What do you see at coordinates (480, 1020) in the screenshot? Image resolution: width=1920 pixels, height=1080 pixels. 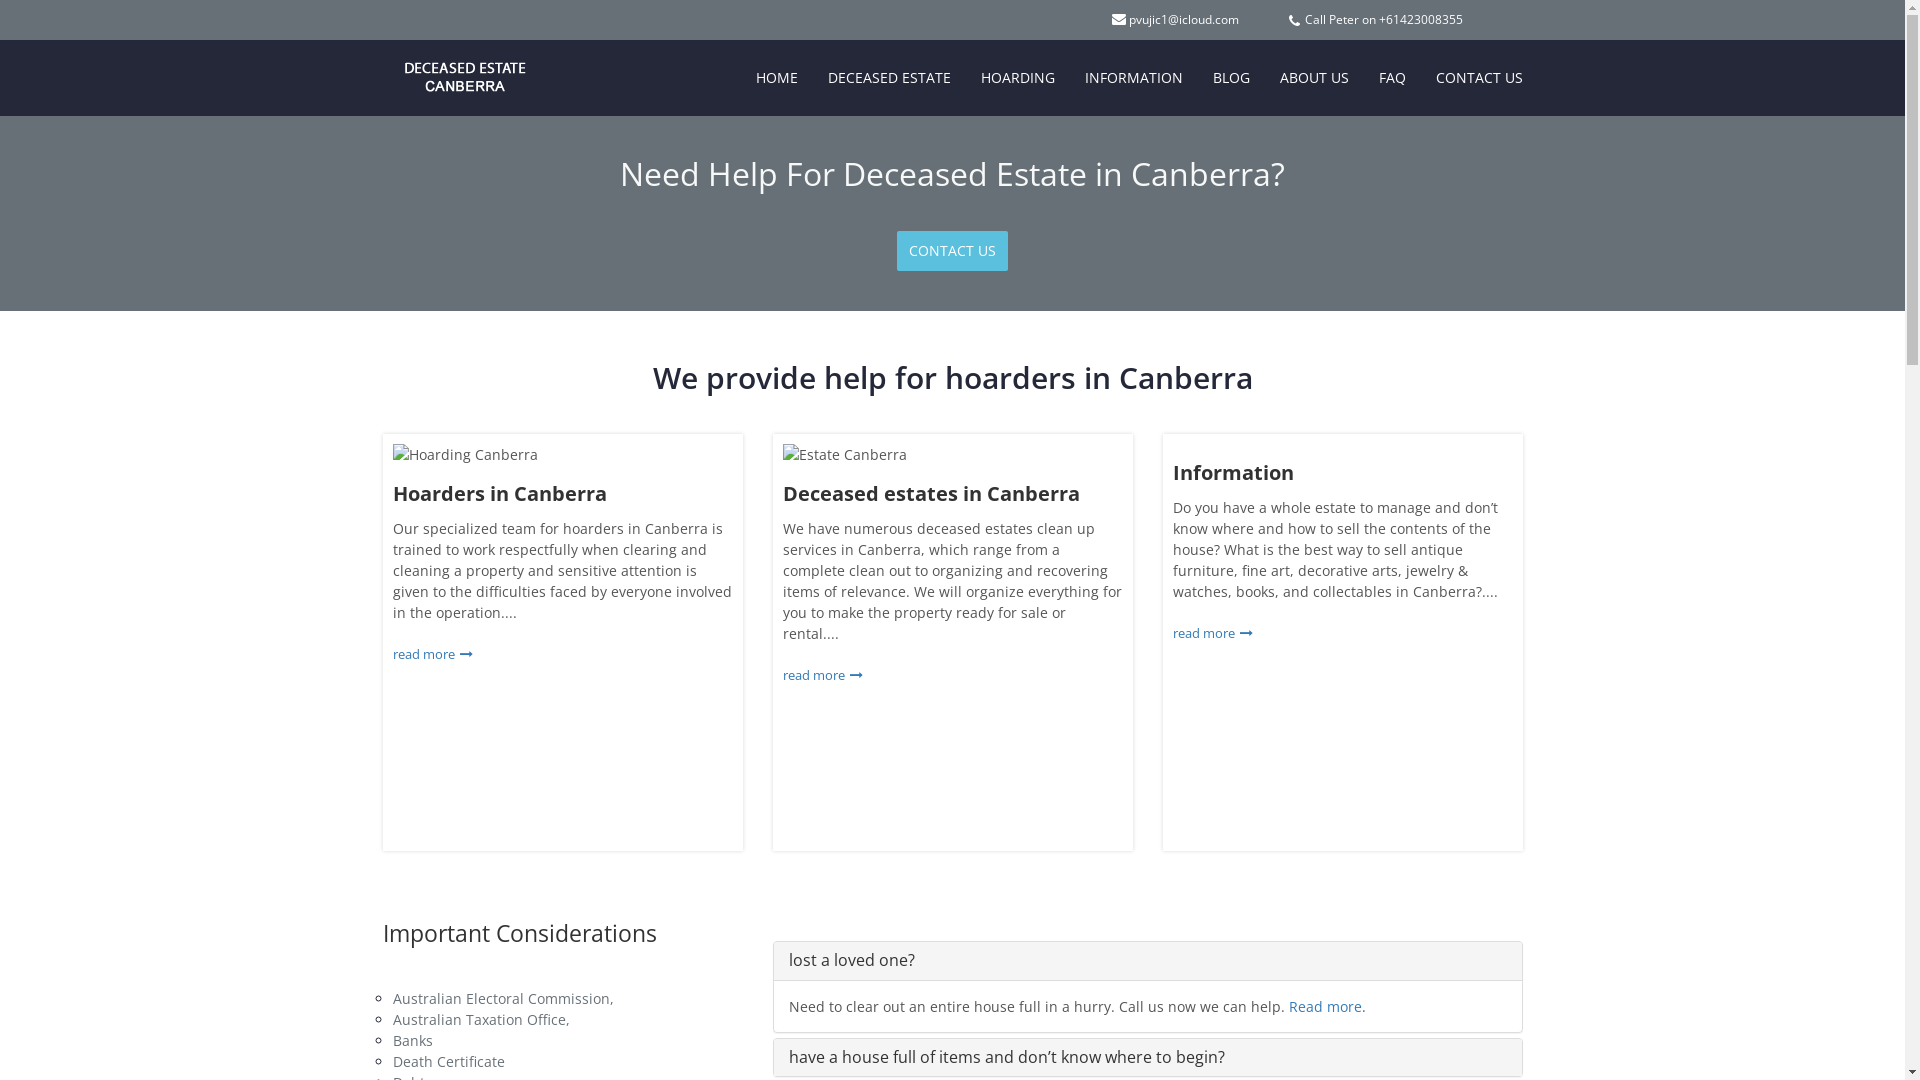 I see `Australian Taxation Office,` at bounding box center [480, 1020].